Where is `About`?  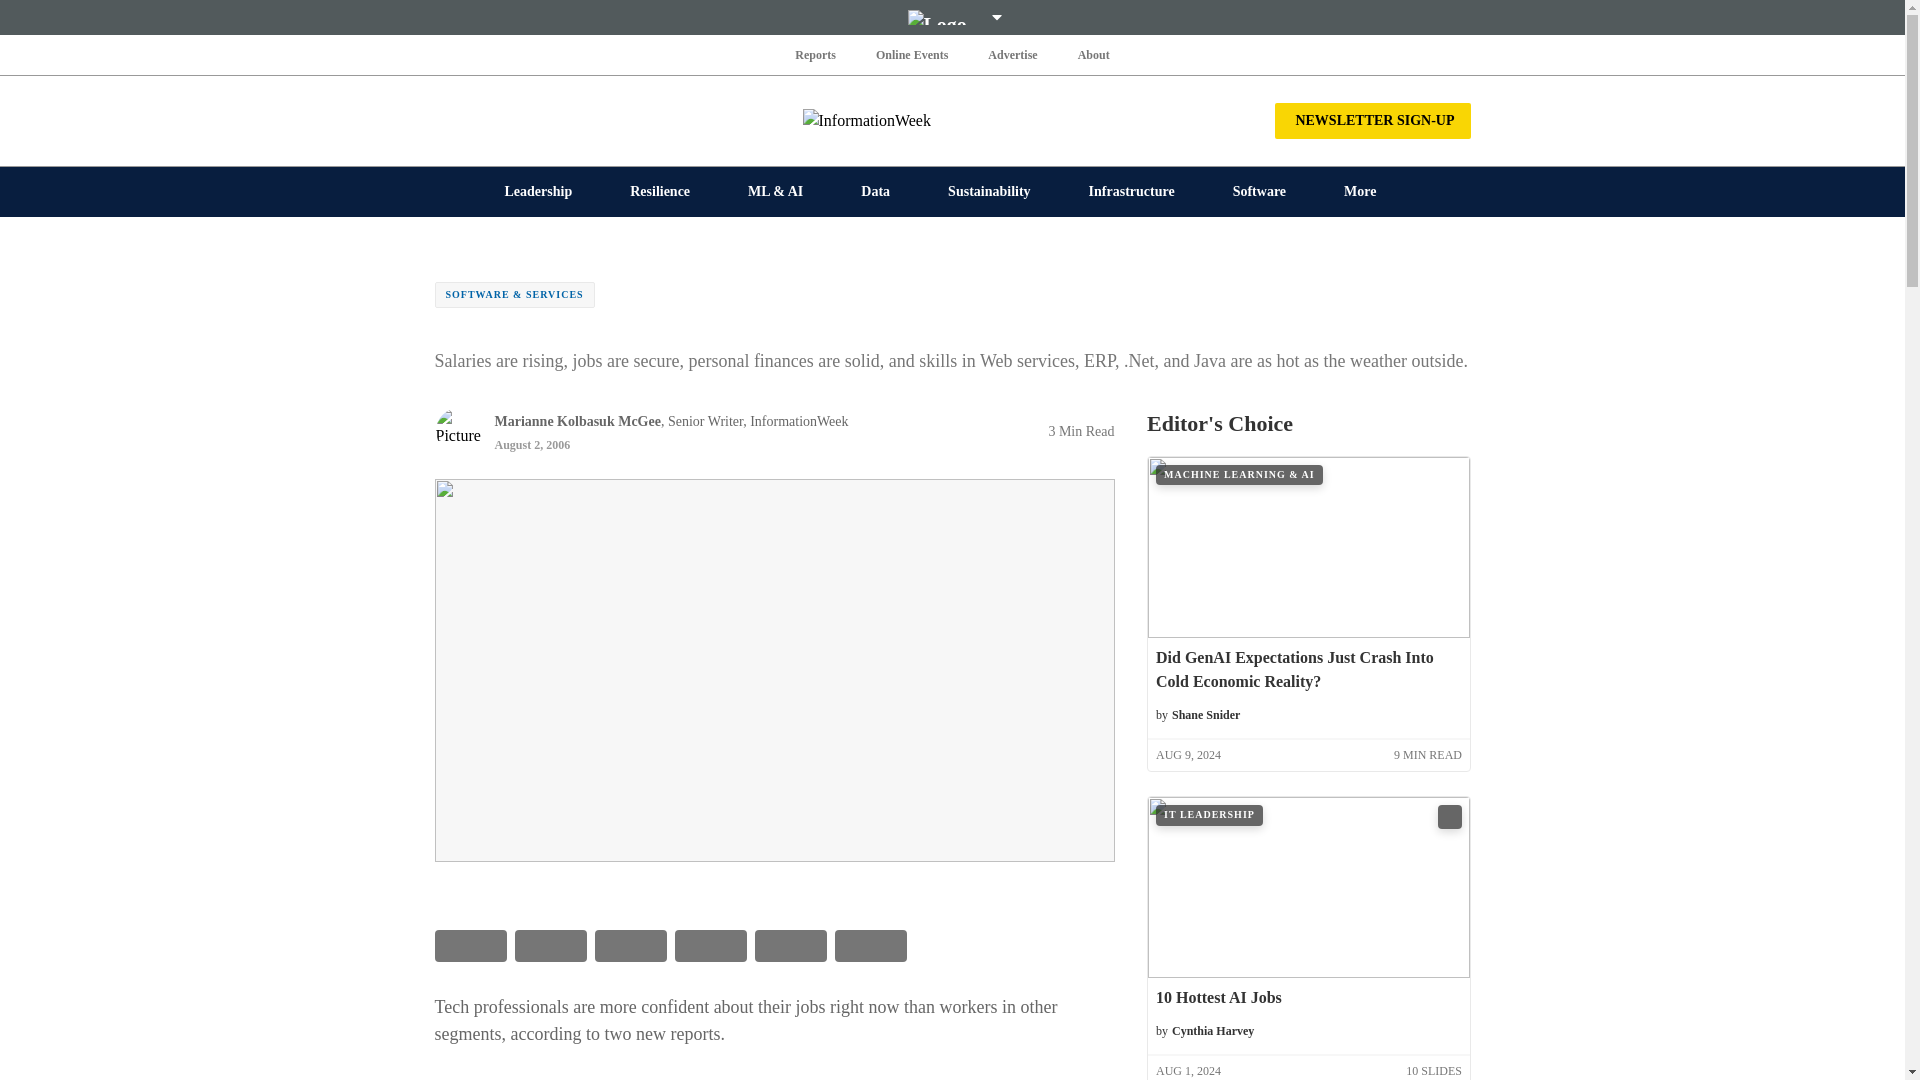
About is located at coordinates (1093, 54).